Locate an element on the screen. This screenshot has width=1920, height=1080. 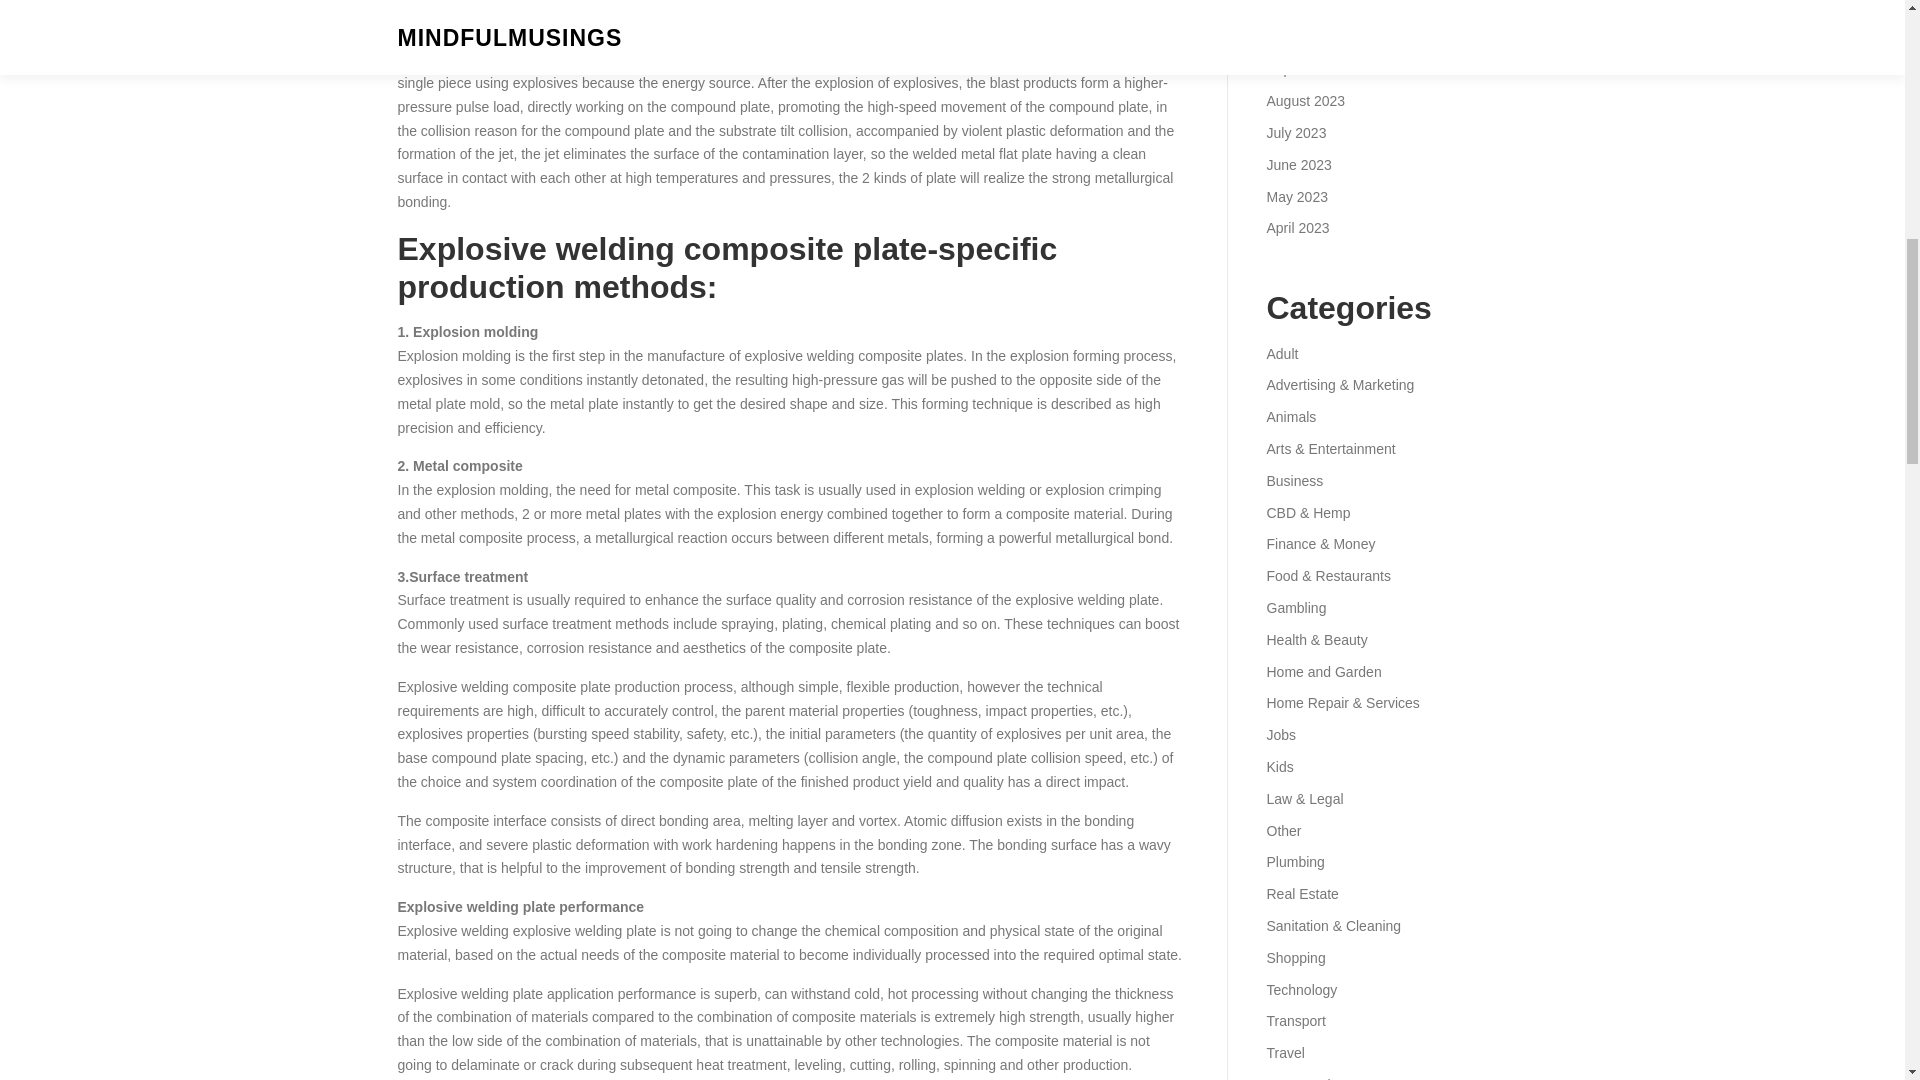
October 2023 is located at coordinates (1308, 38).